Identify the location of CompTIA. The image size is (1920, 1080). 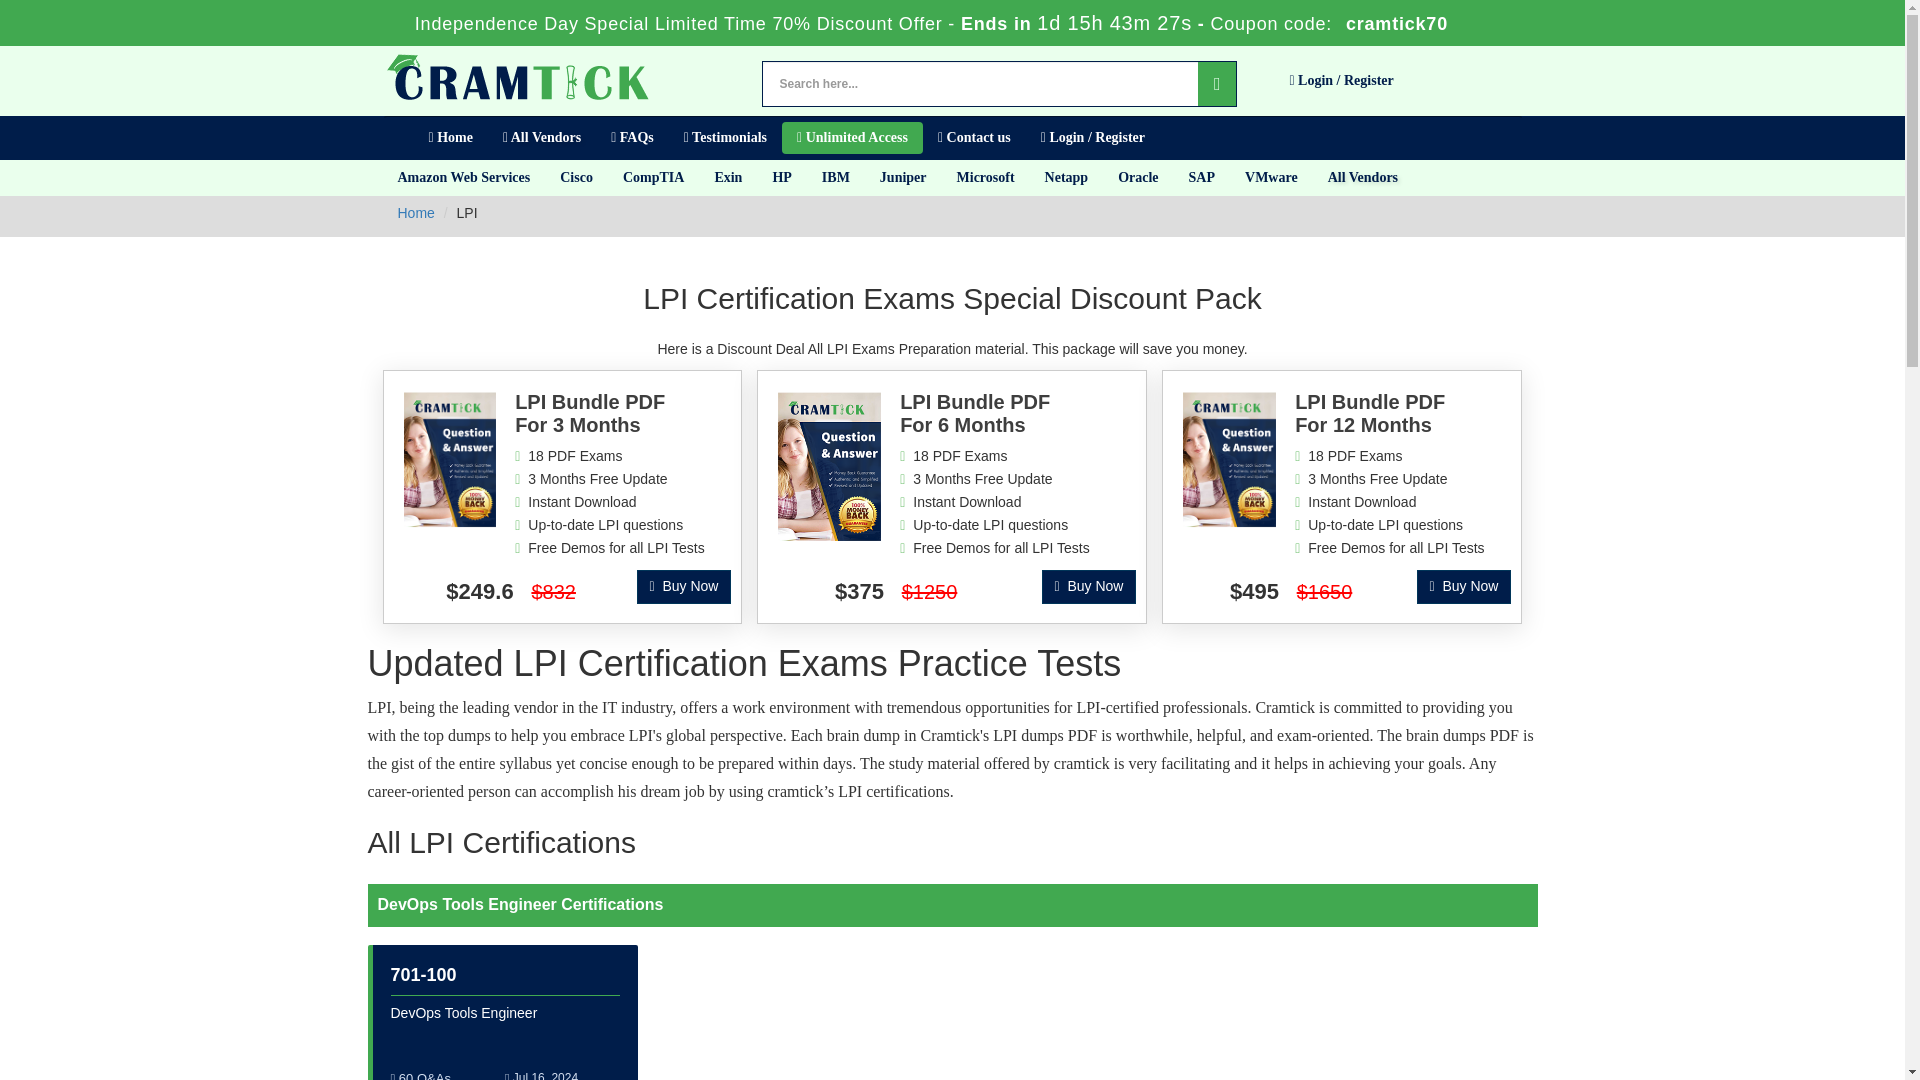
(653, 177).